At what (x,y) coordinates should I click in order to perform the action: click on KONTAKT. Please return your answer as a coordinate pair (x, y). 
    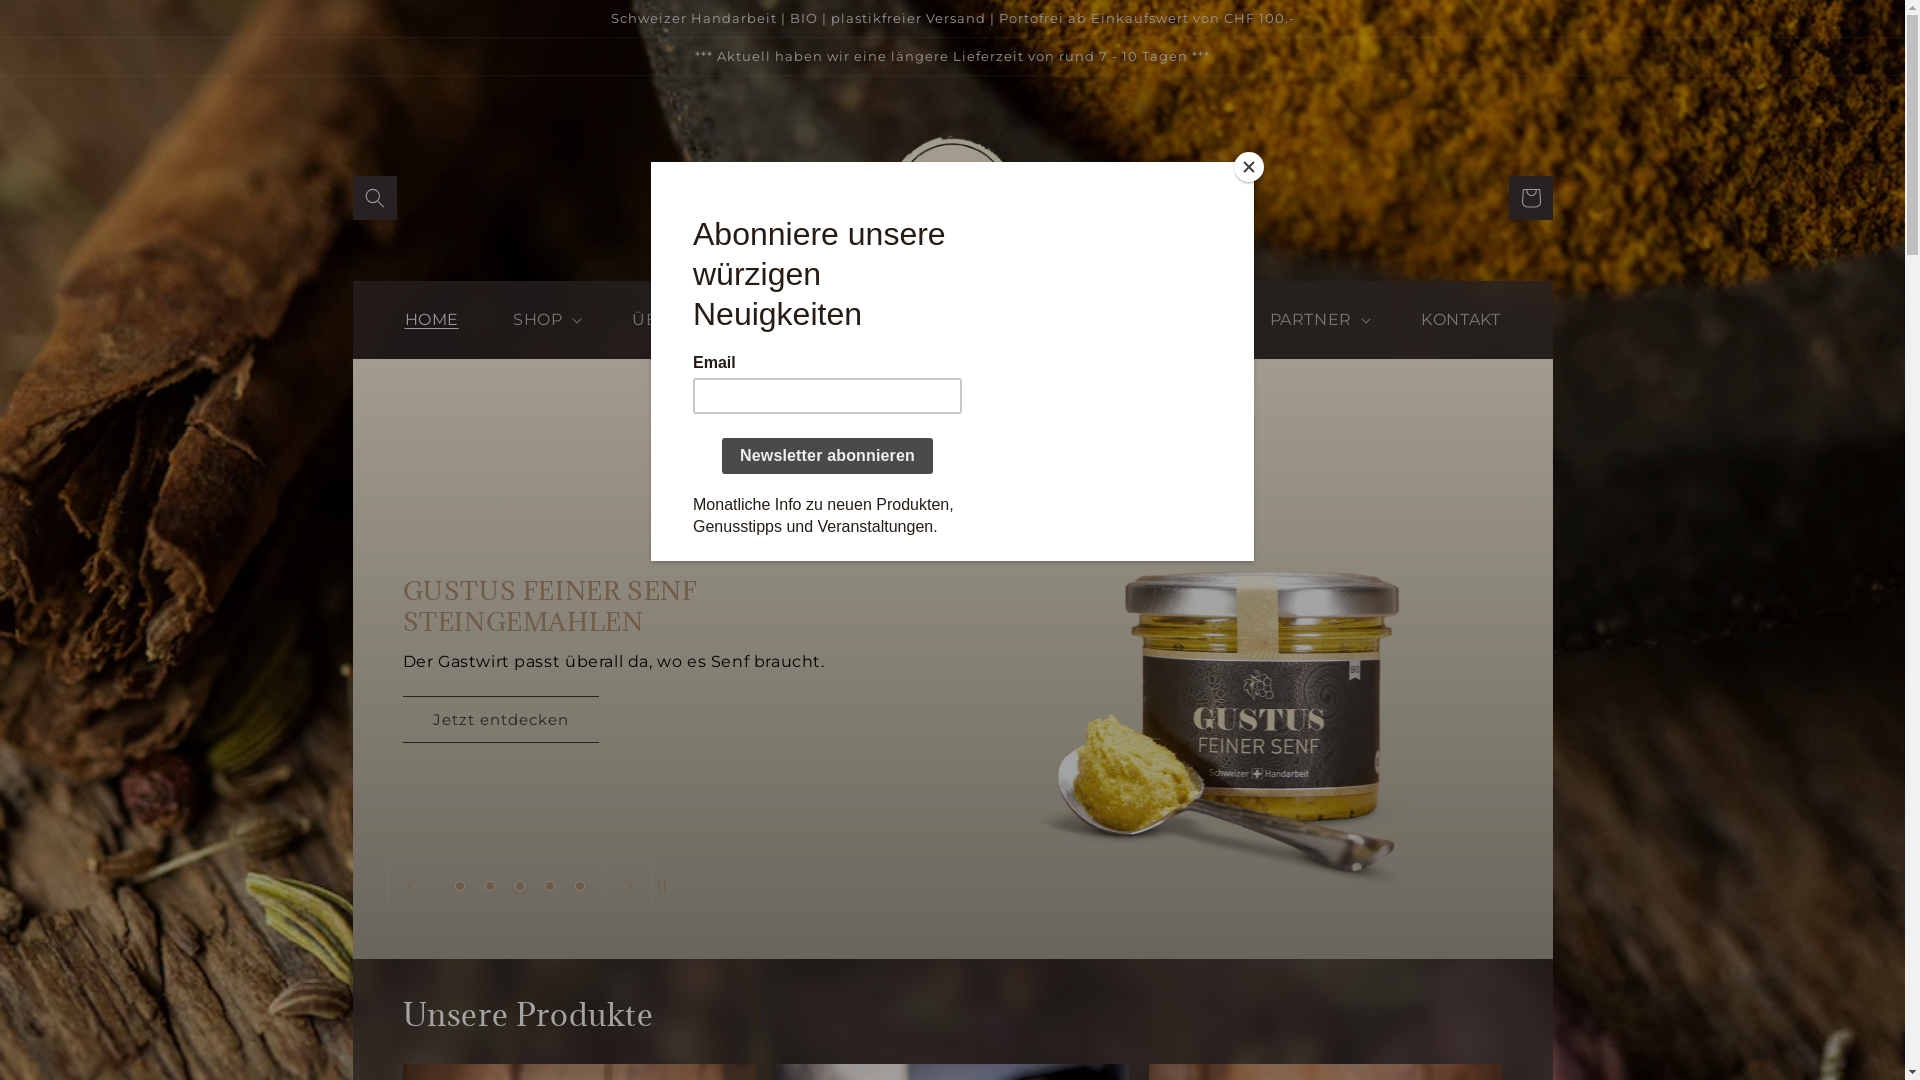
    Looking at the image, I should click on (1460, 320).